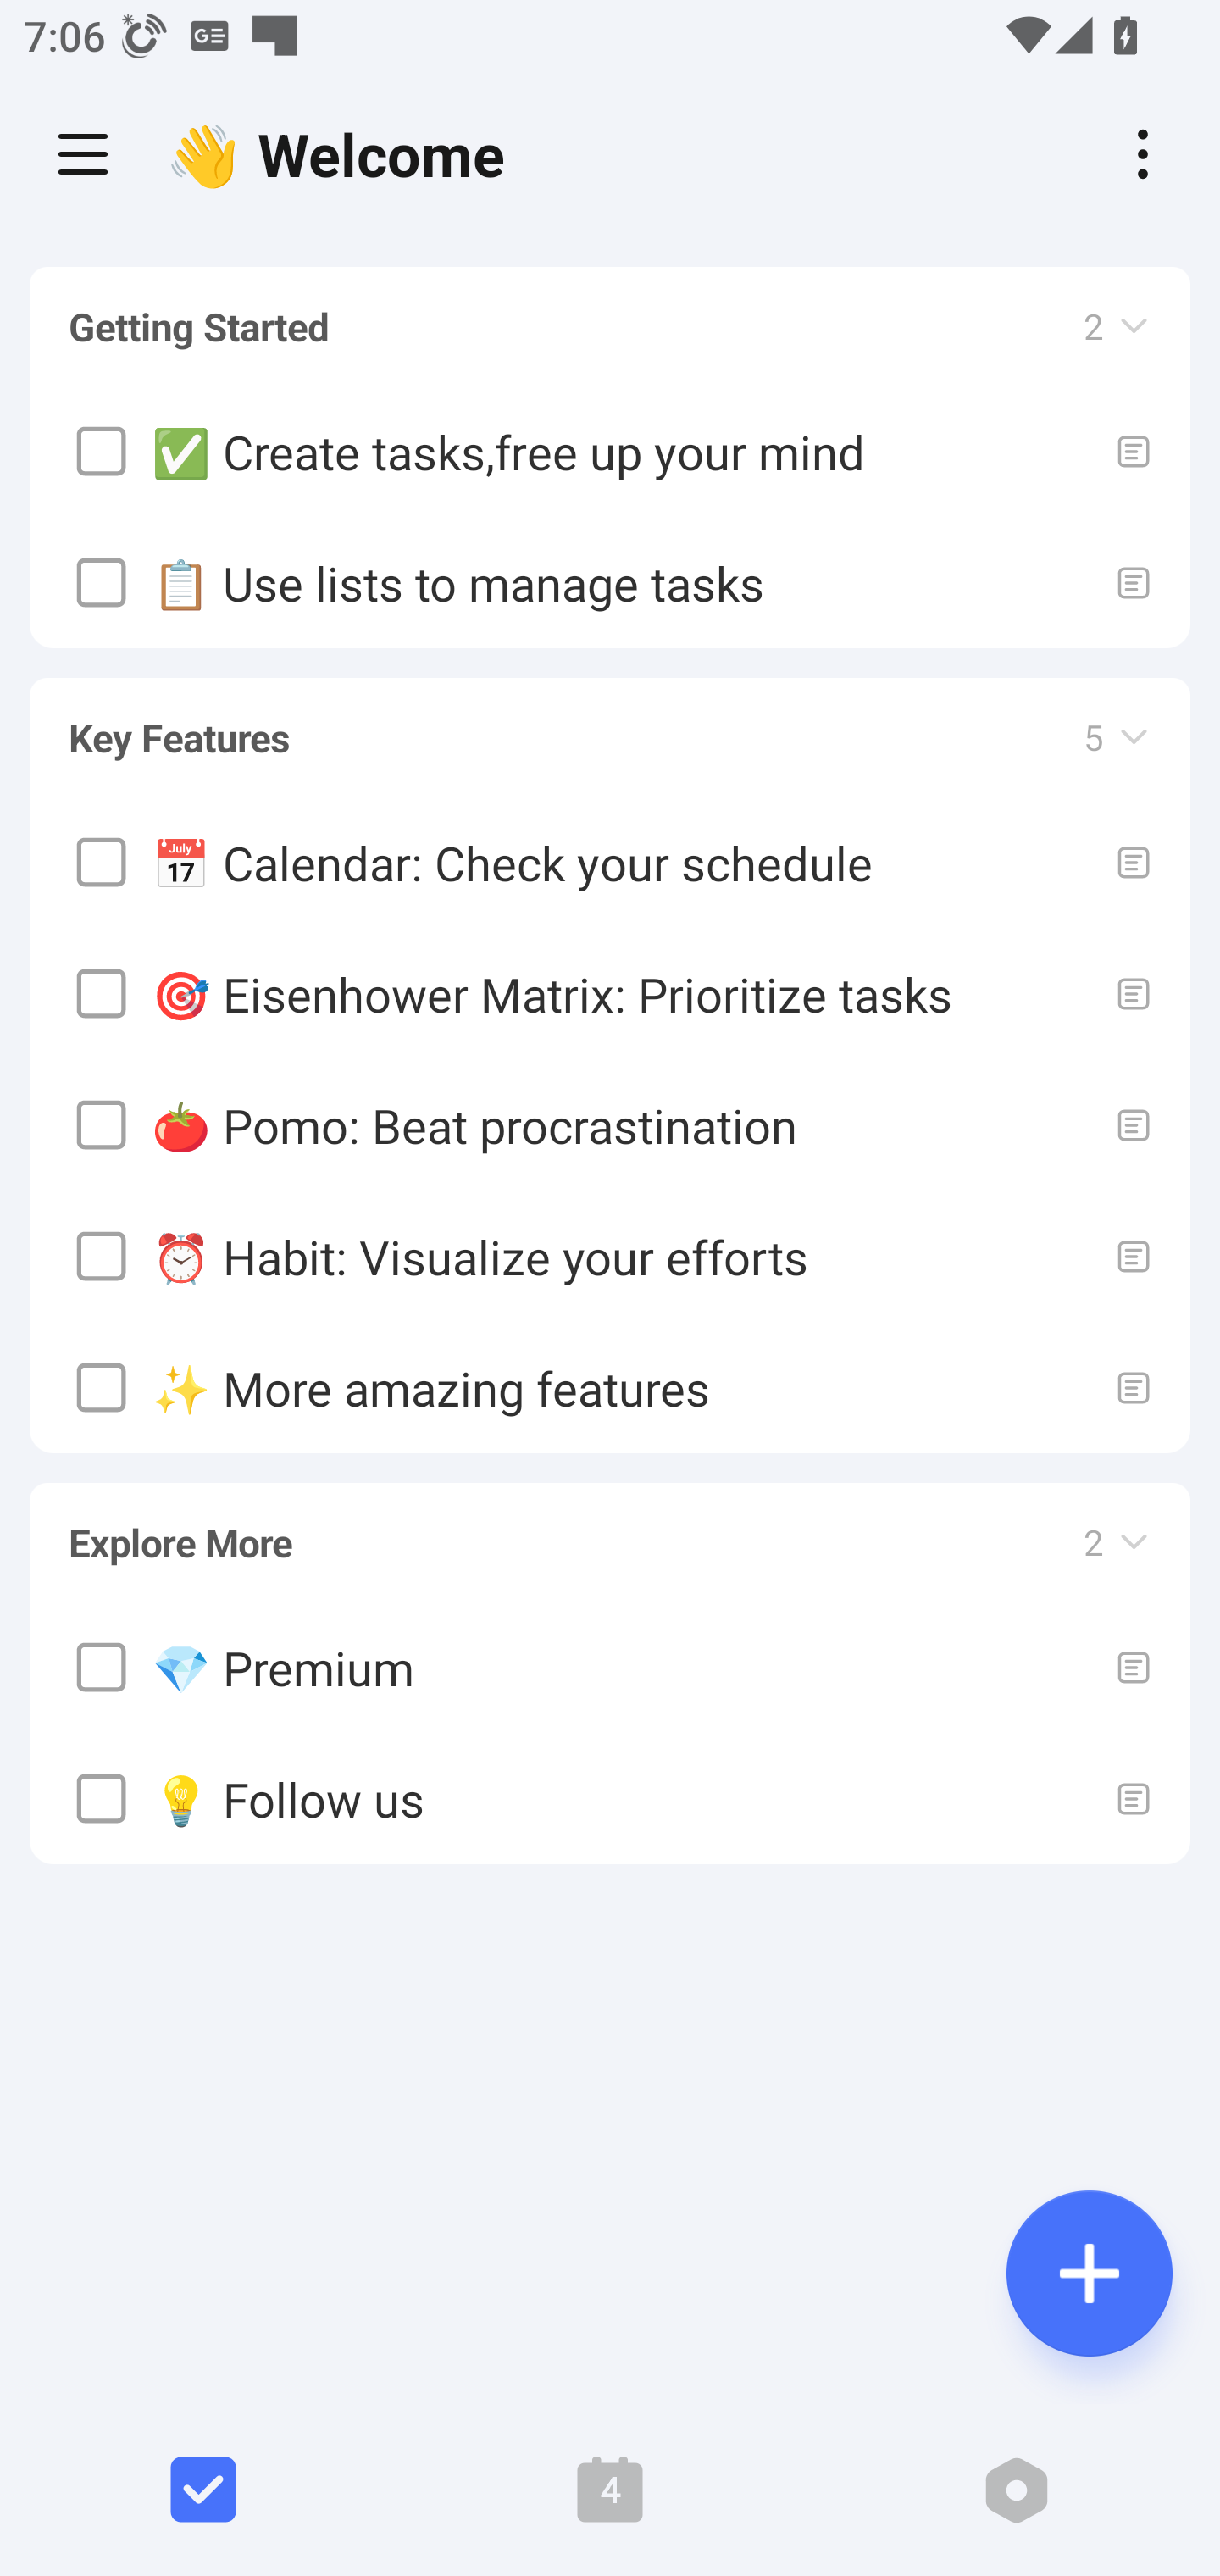  I want to click on 📋 Use lists to manage tasks, so click(610, 583).